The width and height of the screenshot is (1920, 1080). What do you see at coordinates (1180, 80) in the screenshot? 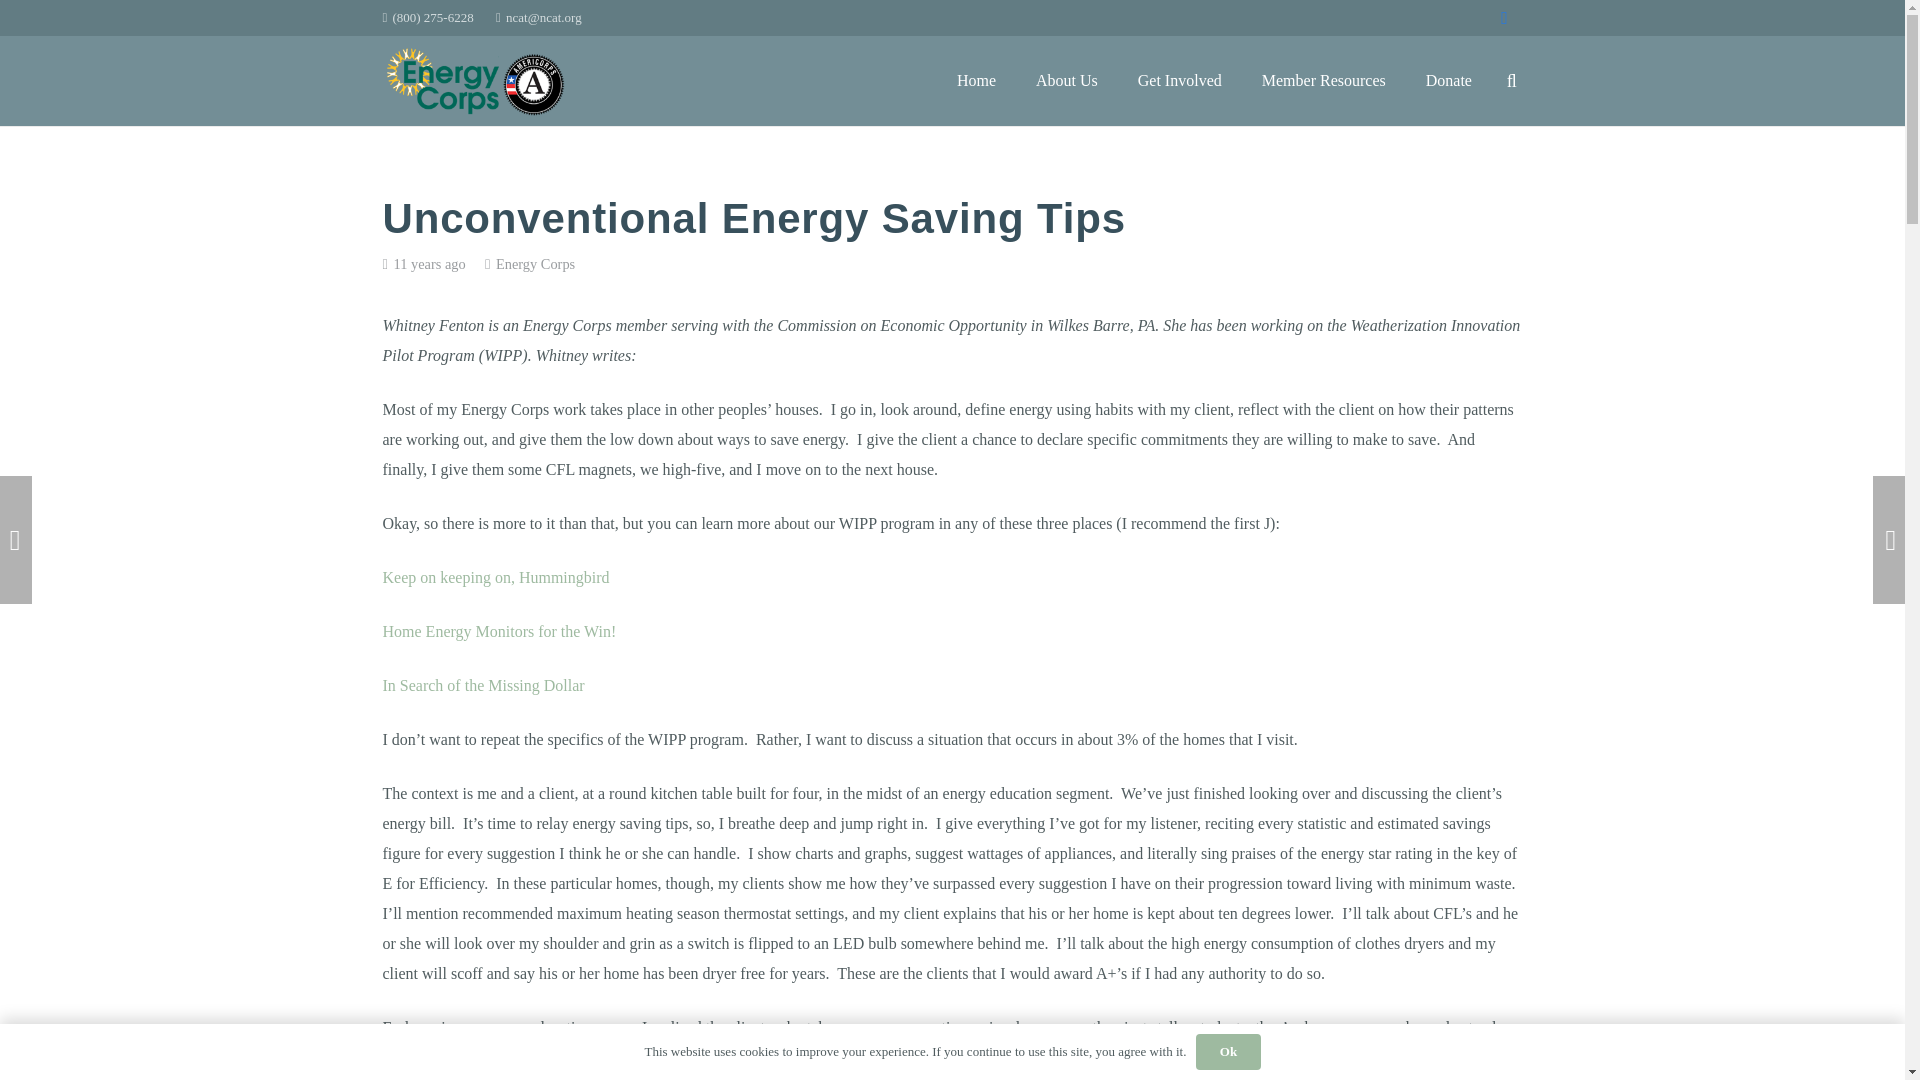
I see `Get Involved` at bounding box center [1180, 80].